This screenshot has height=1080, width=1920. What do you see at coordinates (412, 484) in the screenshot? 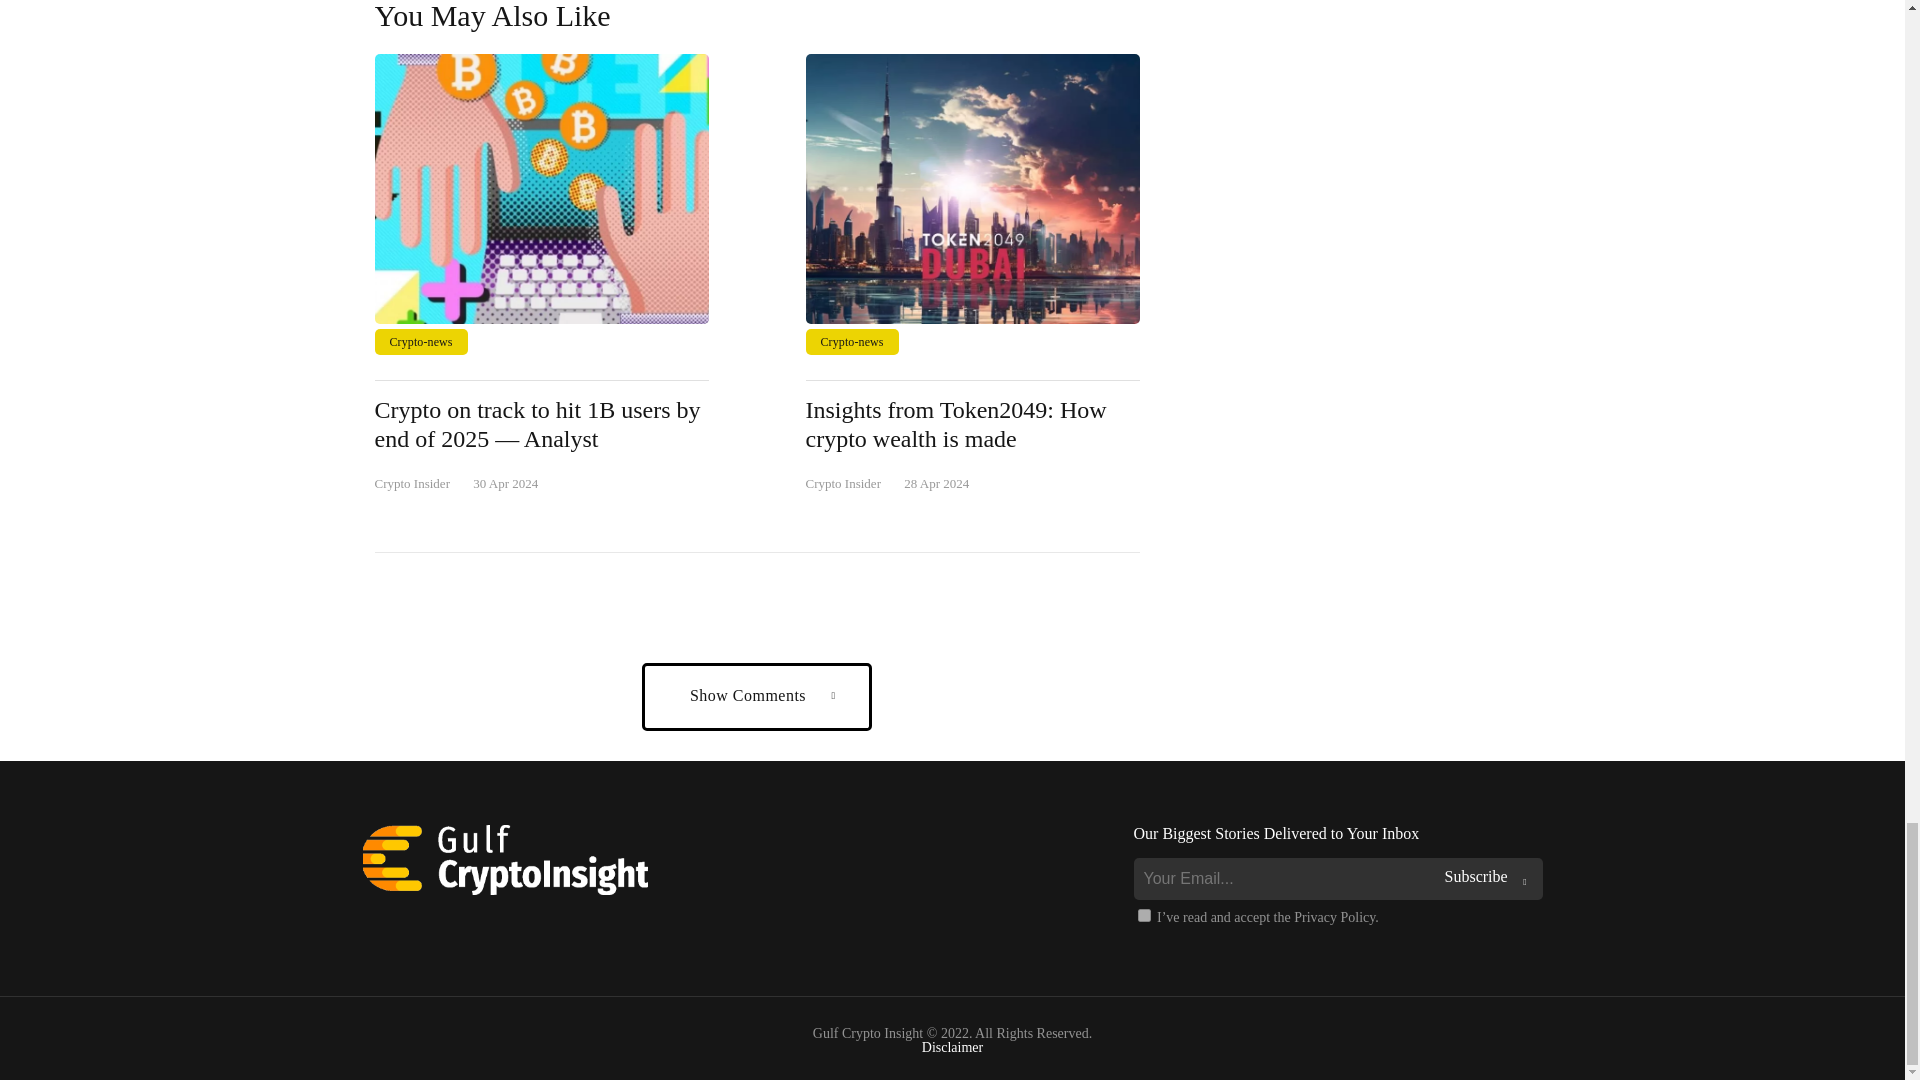
I see `Posts by Crypto Insider` at bounding box center [412, 484].